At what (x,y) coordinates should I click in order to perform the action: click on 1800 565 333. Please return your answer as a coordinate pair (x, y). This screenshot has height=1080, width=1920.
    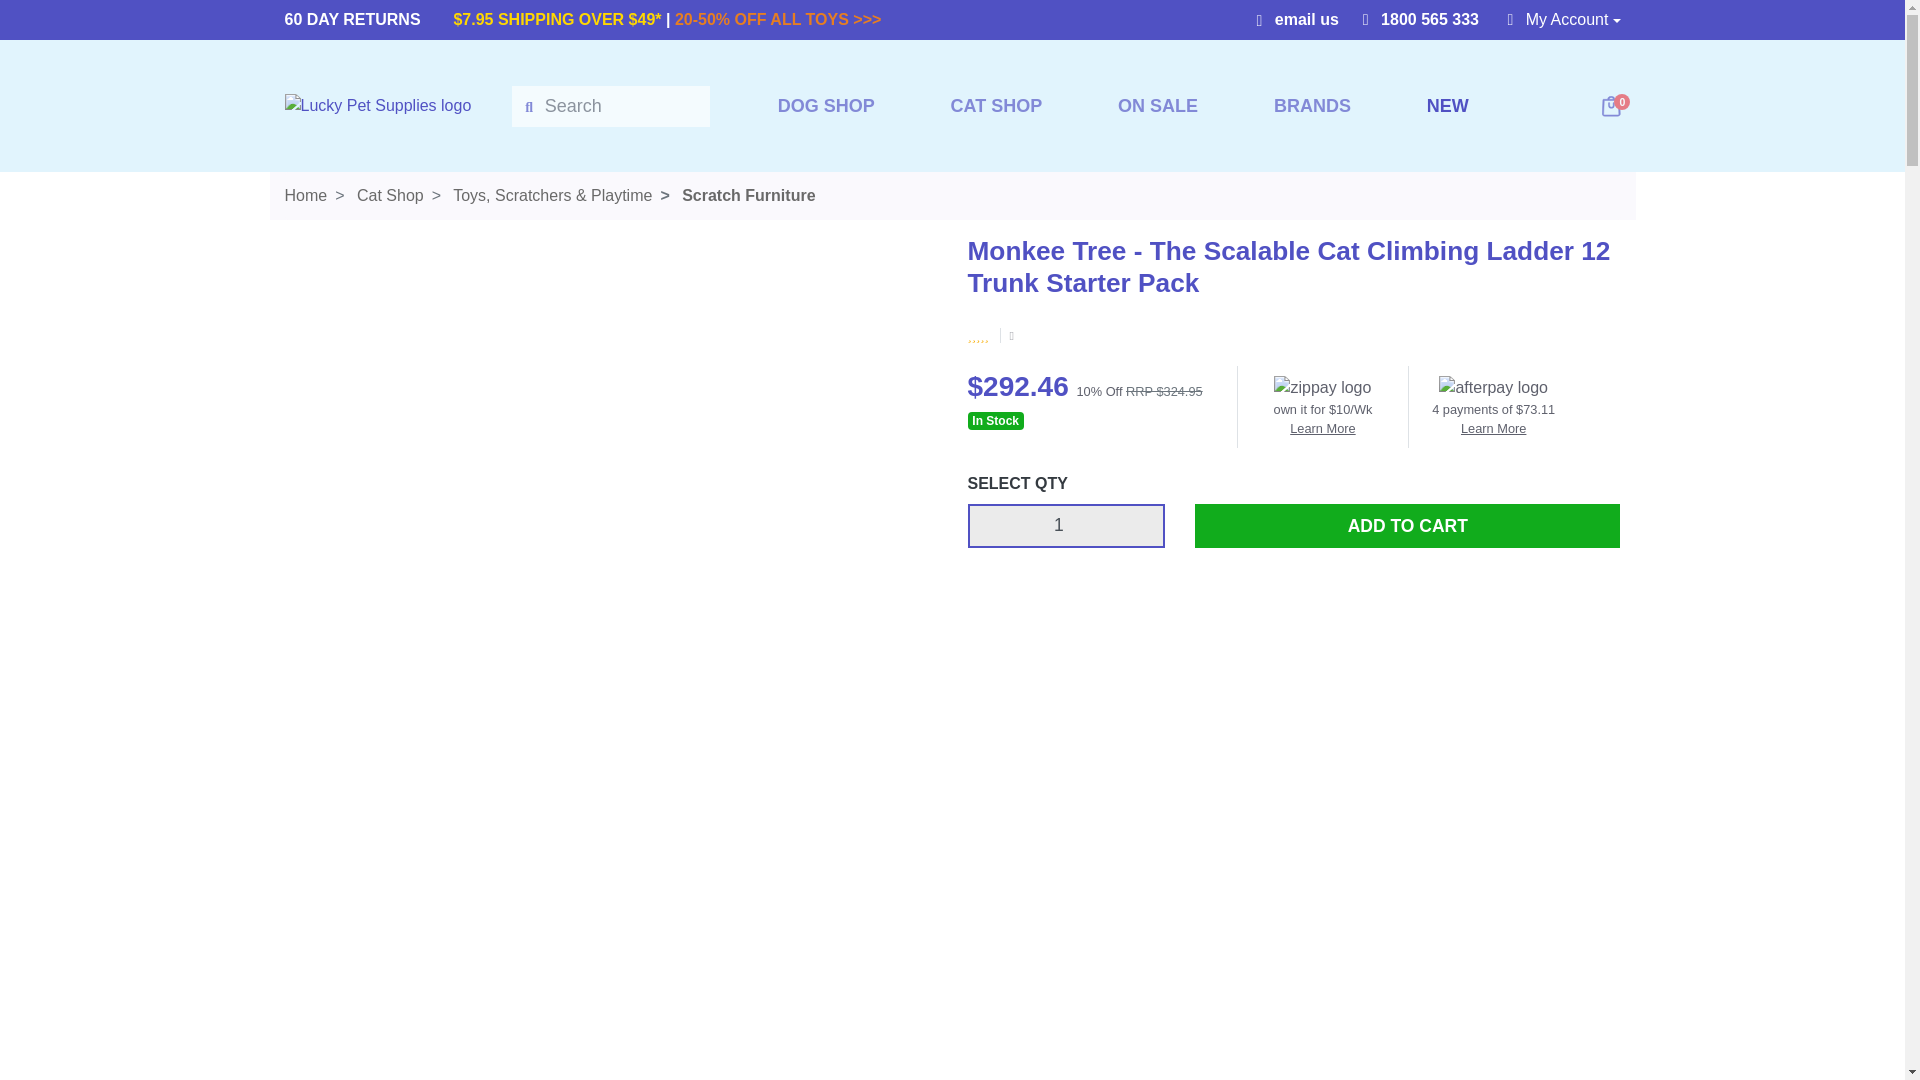
    Looking at the image, I should click on (1420, 19).